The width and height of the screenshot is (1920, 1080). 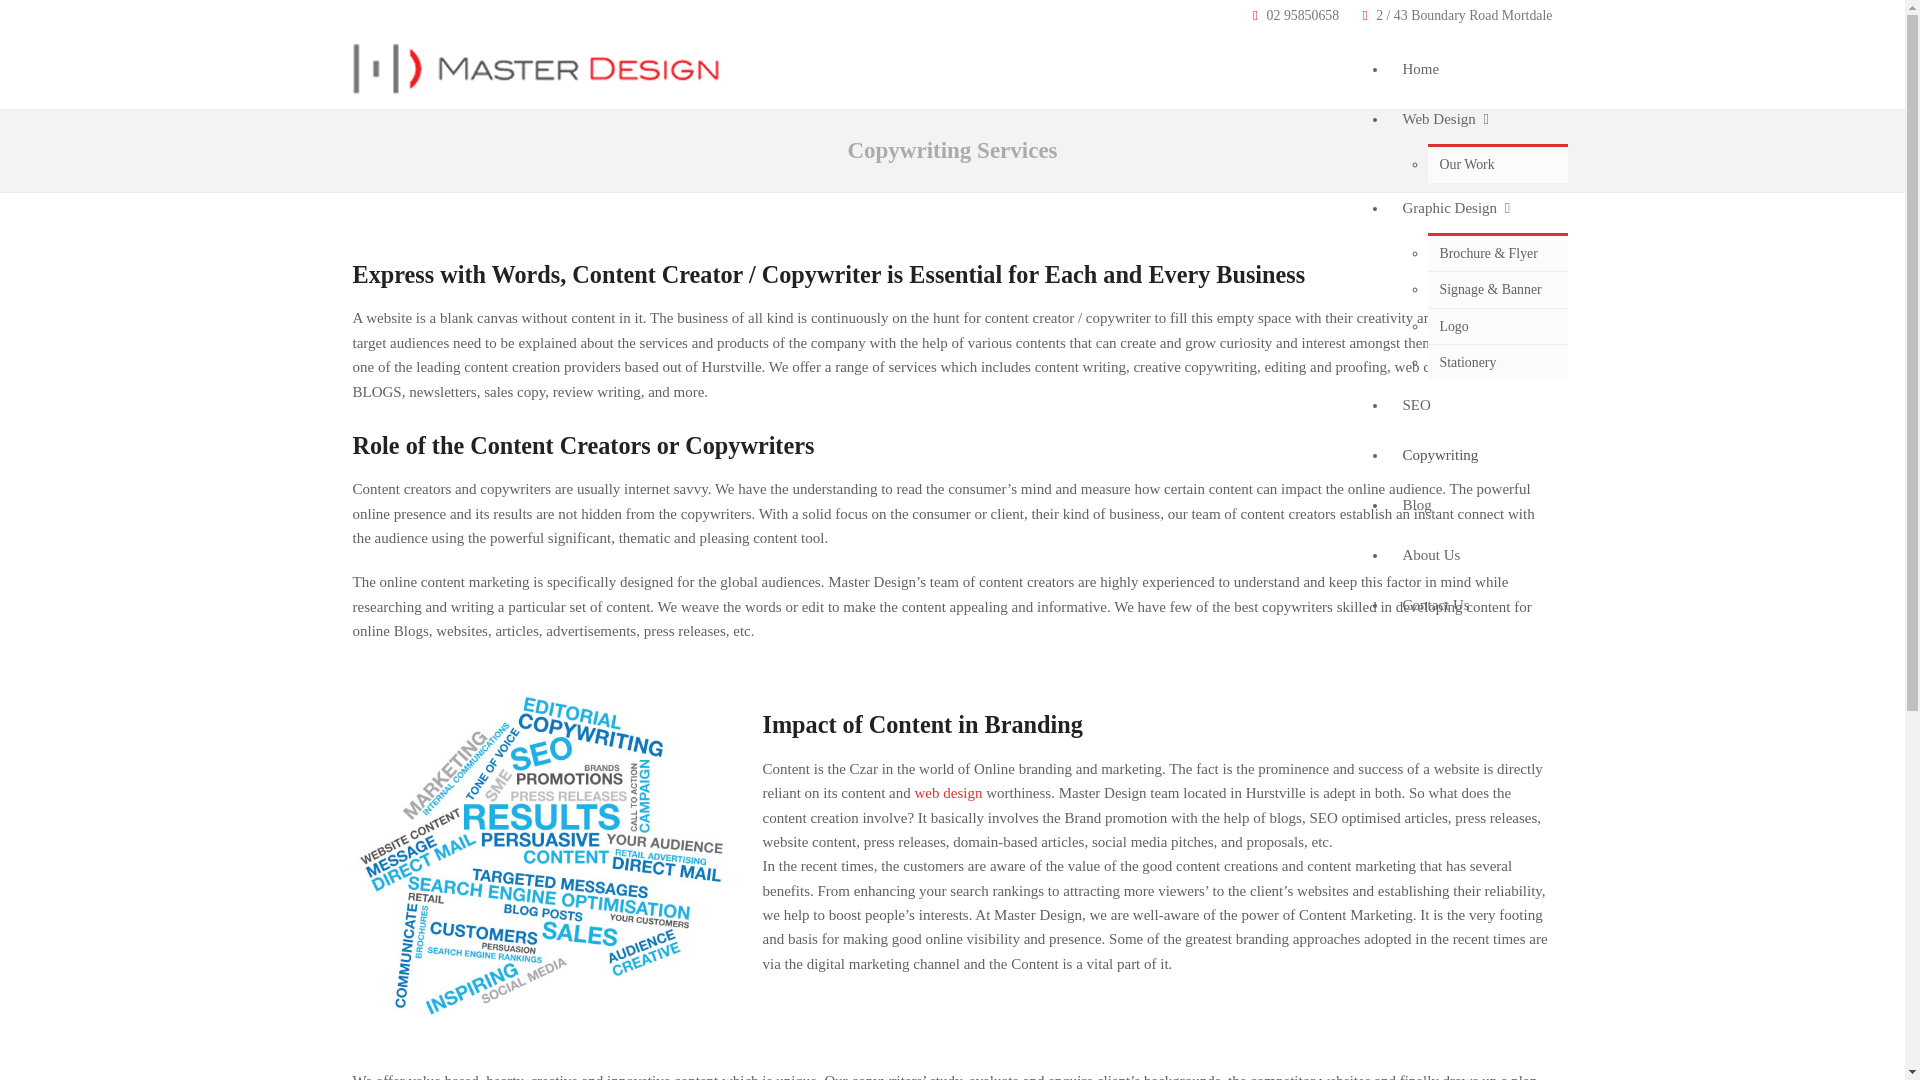 What do you see at coordinates (1478, 68) in the screenshot?
I see `Home` at bounding box center [1478, 68].